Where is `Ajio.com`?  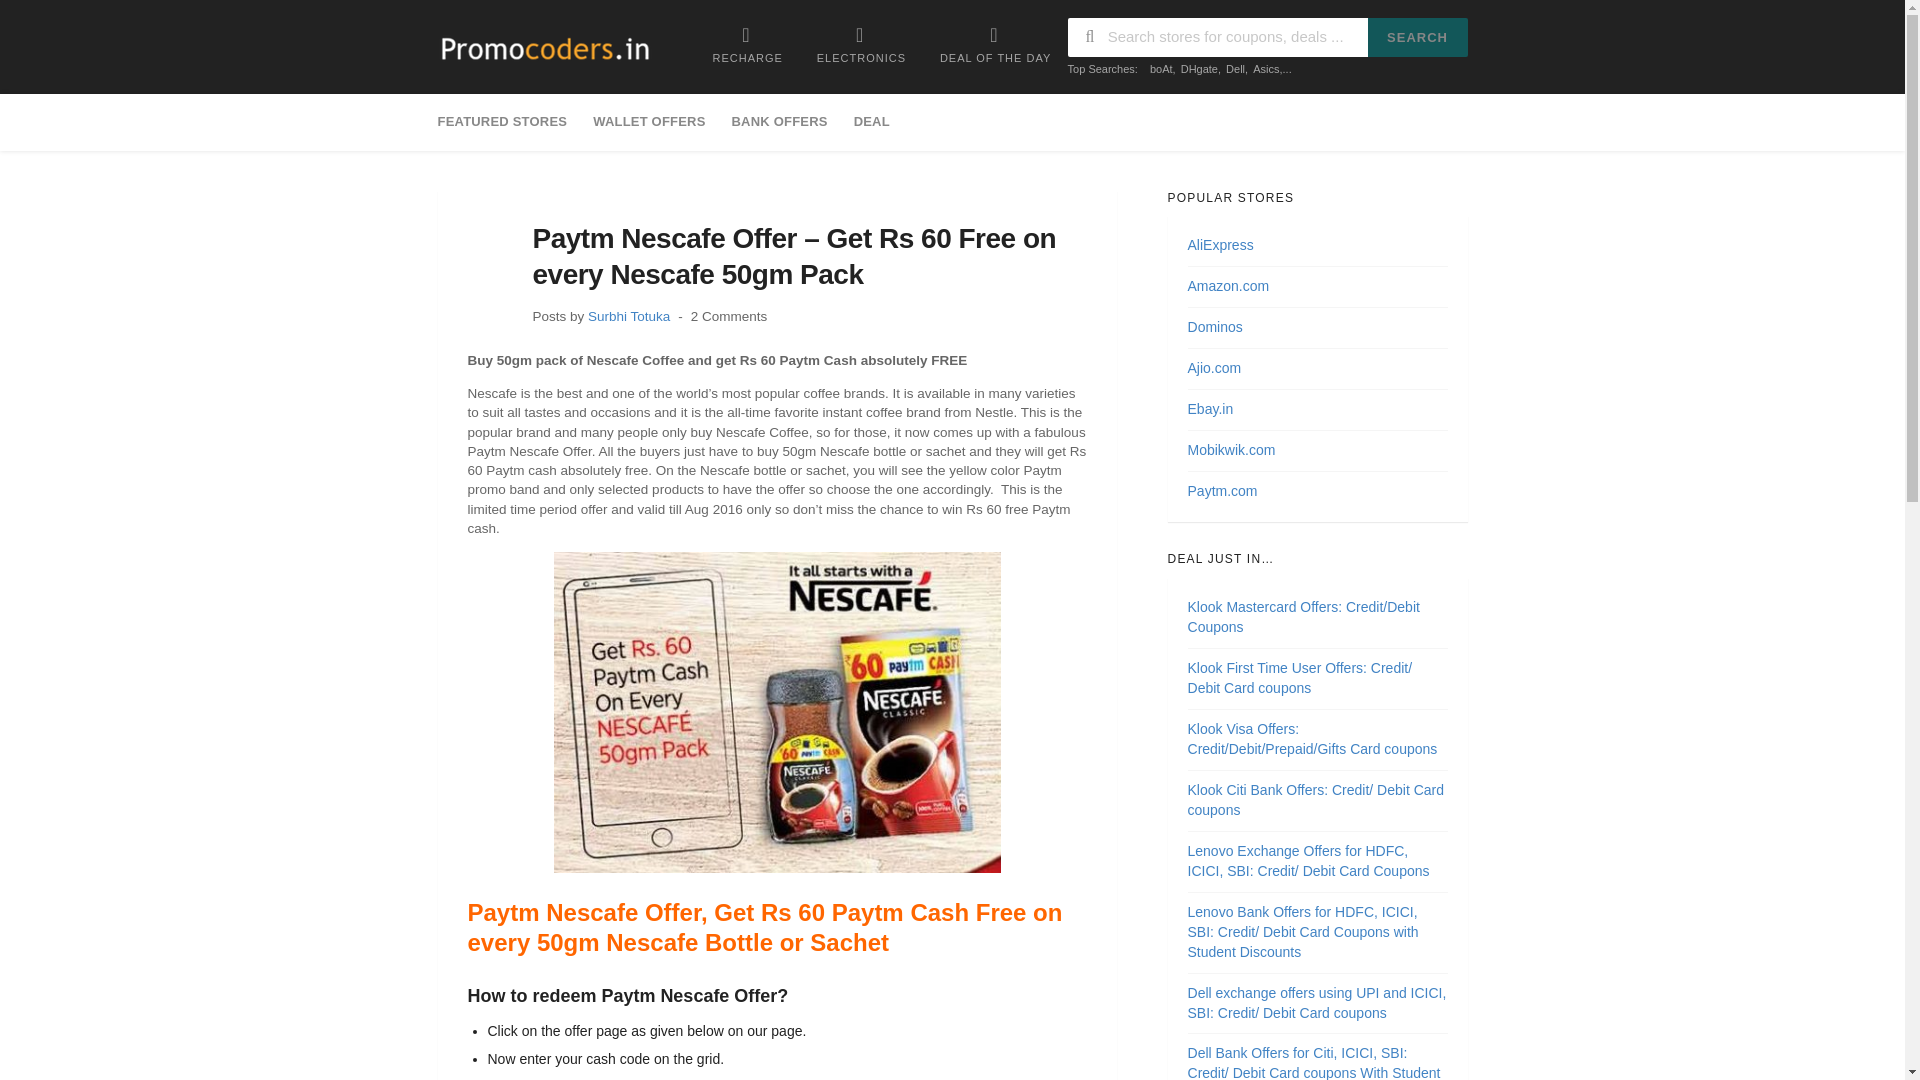
Ajio.com is located at coordinates (1215, 367).